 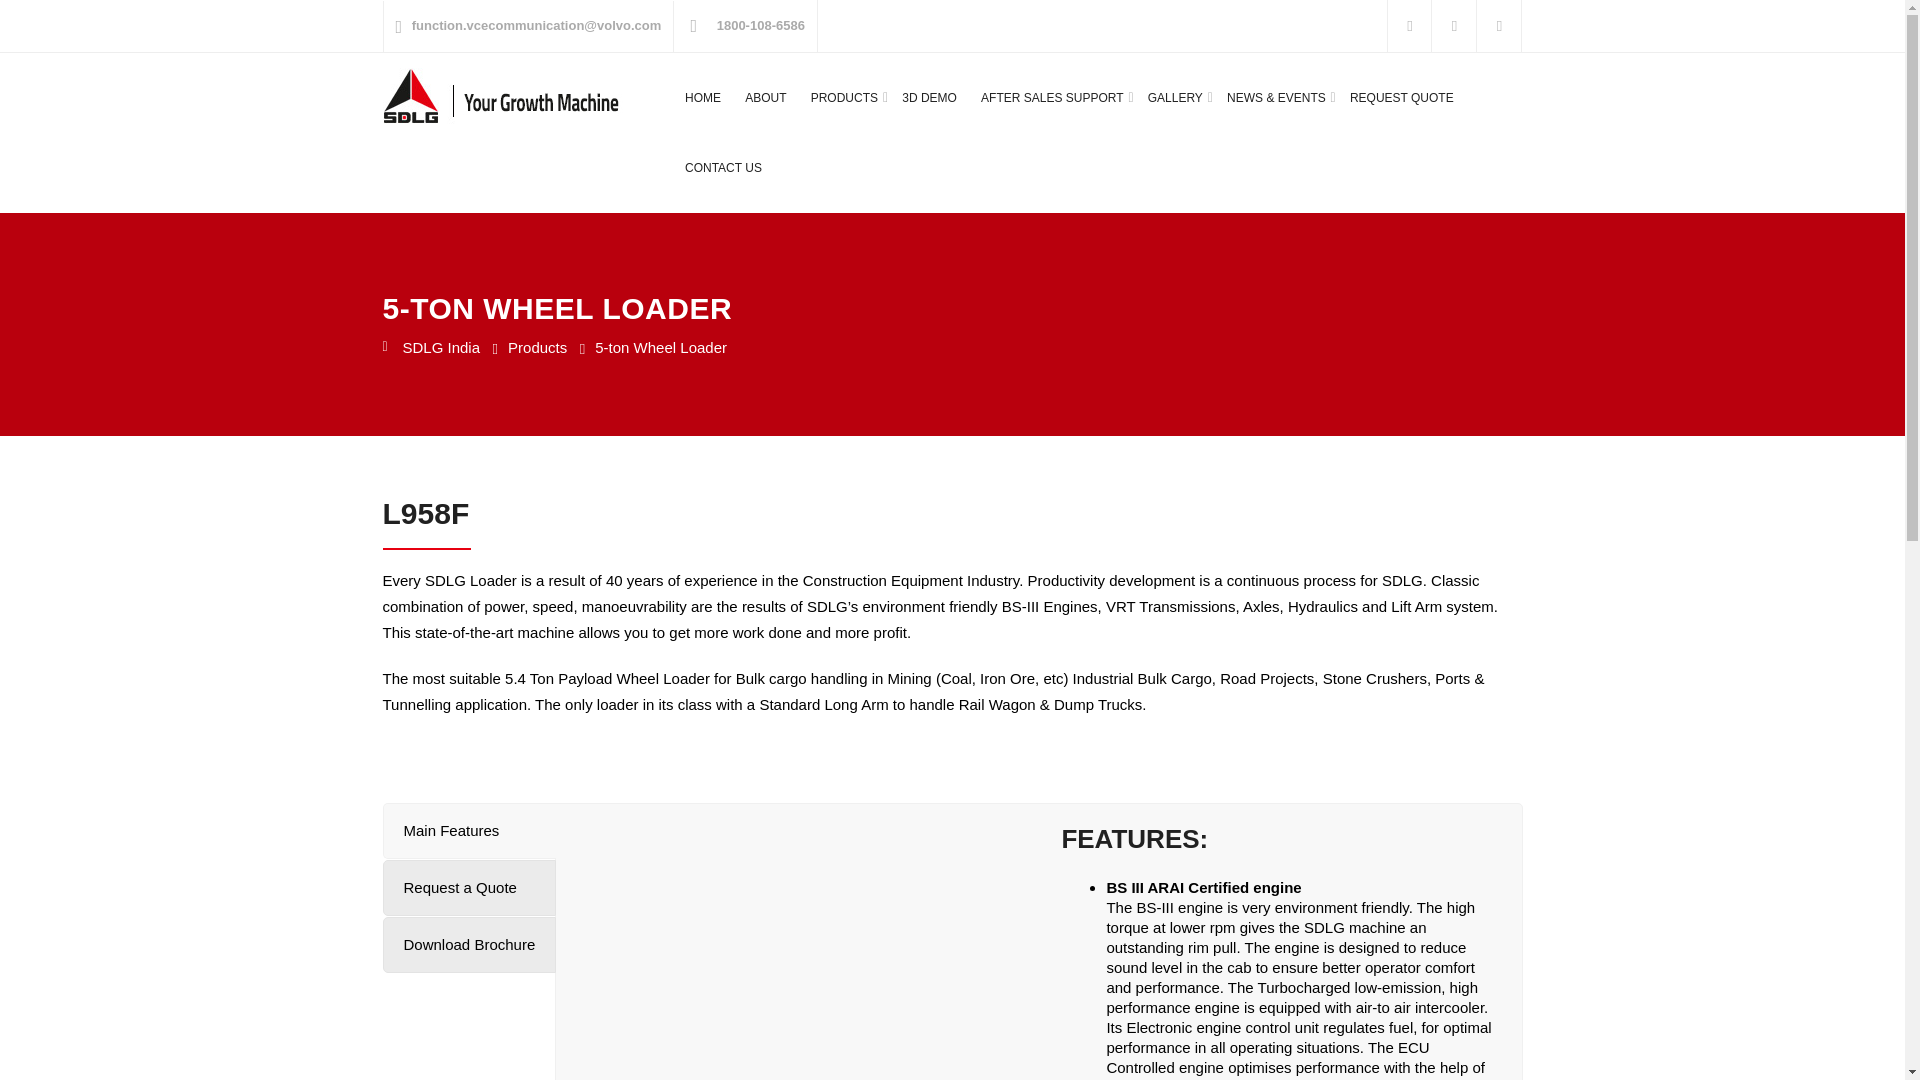 What do you see at coordinates (537, 348) in the screenshot?
I see `Go to Products.` at bounding box center [537, 348].